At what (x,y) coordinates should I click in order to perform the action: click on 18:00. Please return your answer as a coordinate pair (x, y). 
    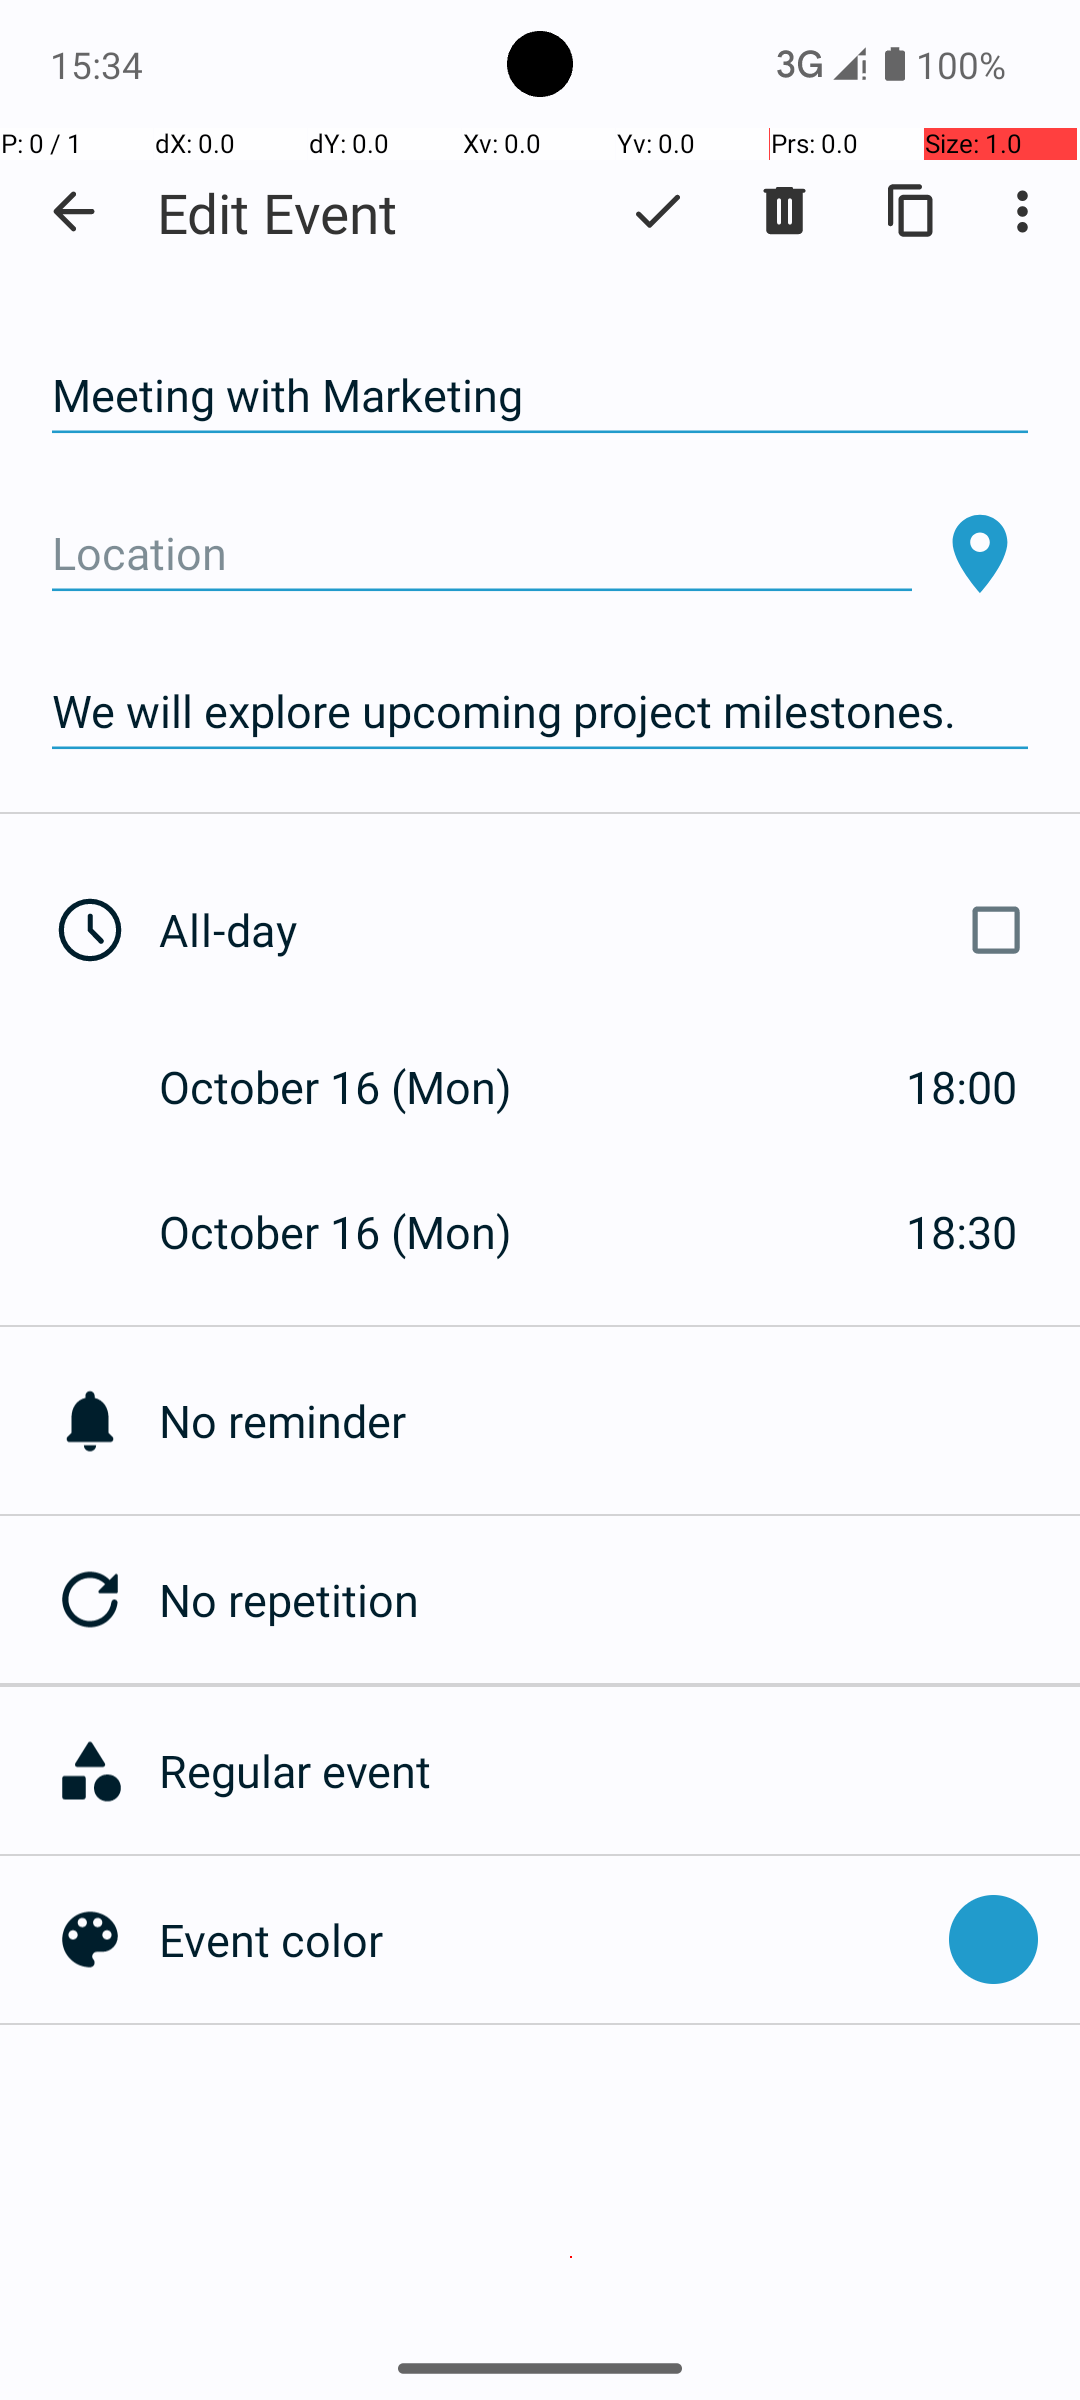
    Looking at the image, I should click on (962, 1086).